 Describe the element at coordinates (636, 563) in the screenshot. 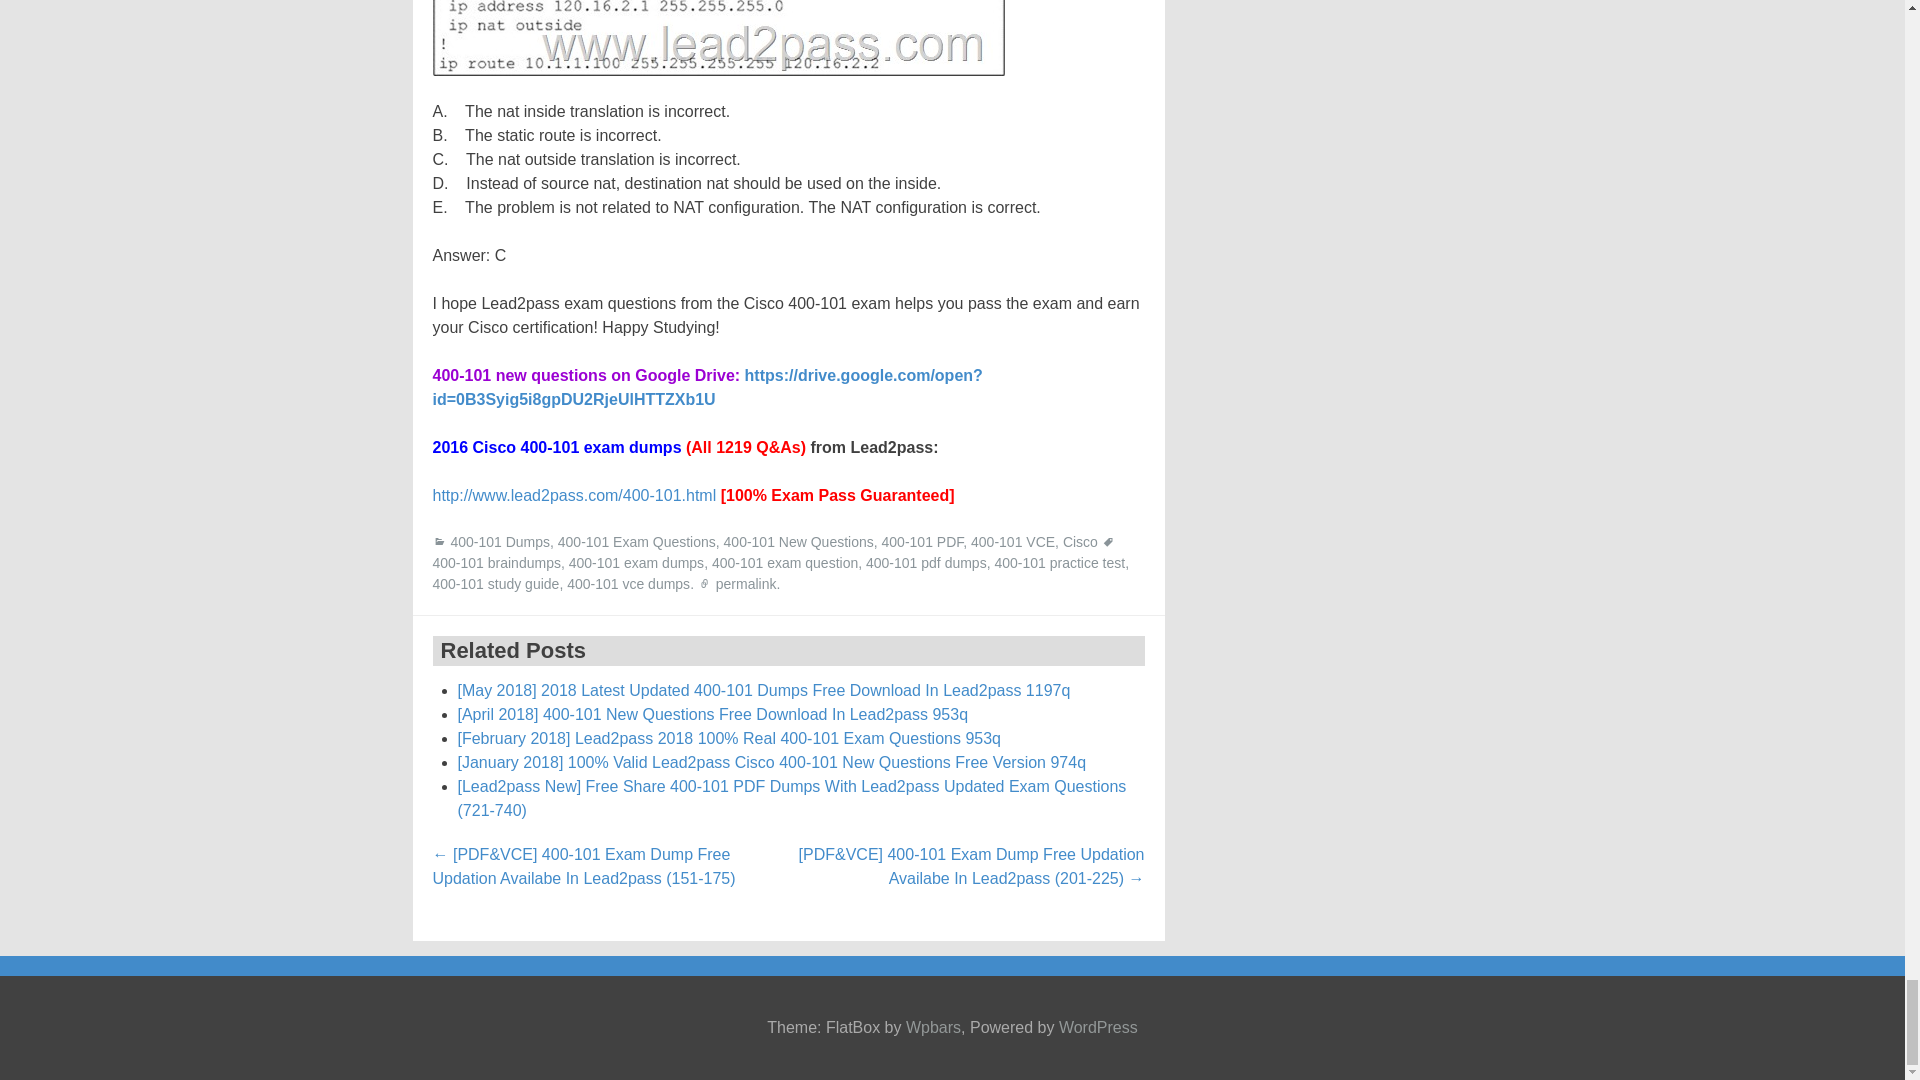

I see `400-101 exam dumps` at that location.